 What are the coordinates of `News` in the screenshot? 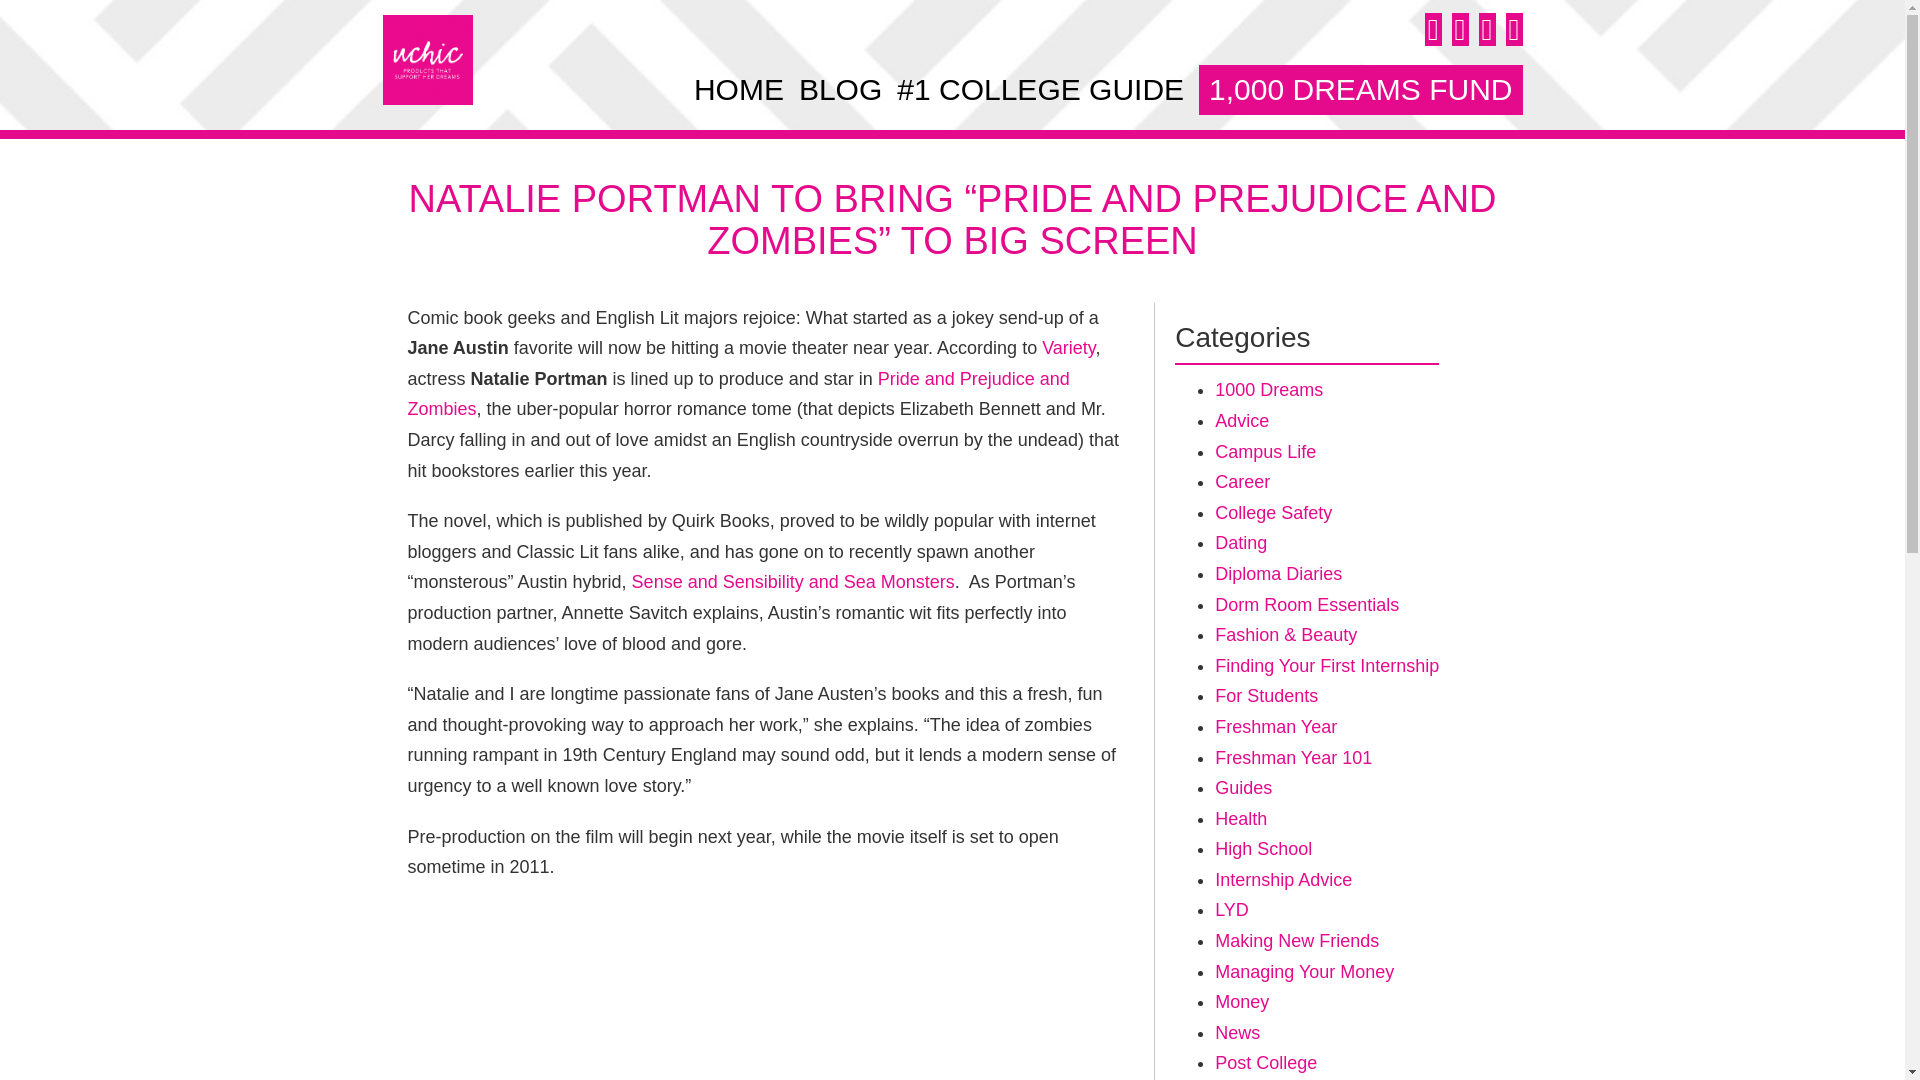 It's located at (1237, 1032).